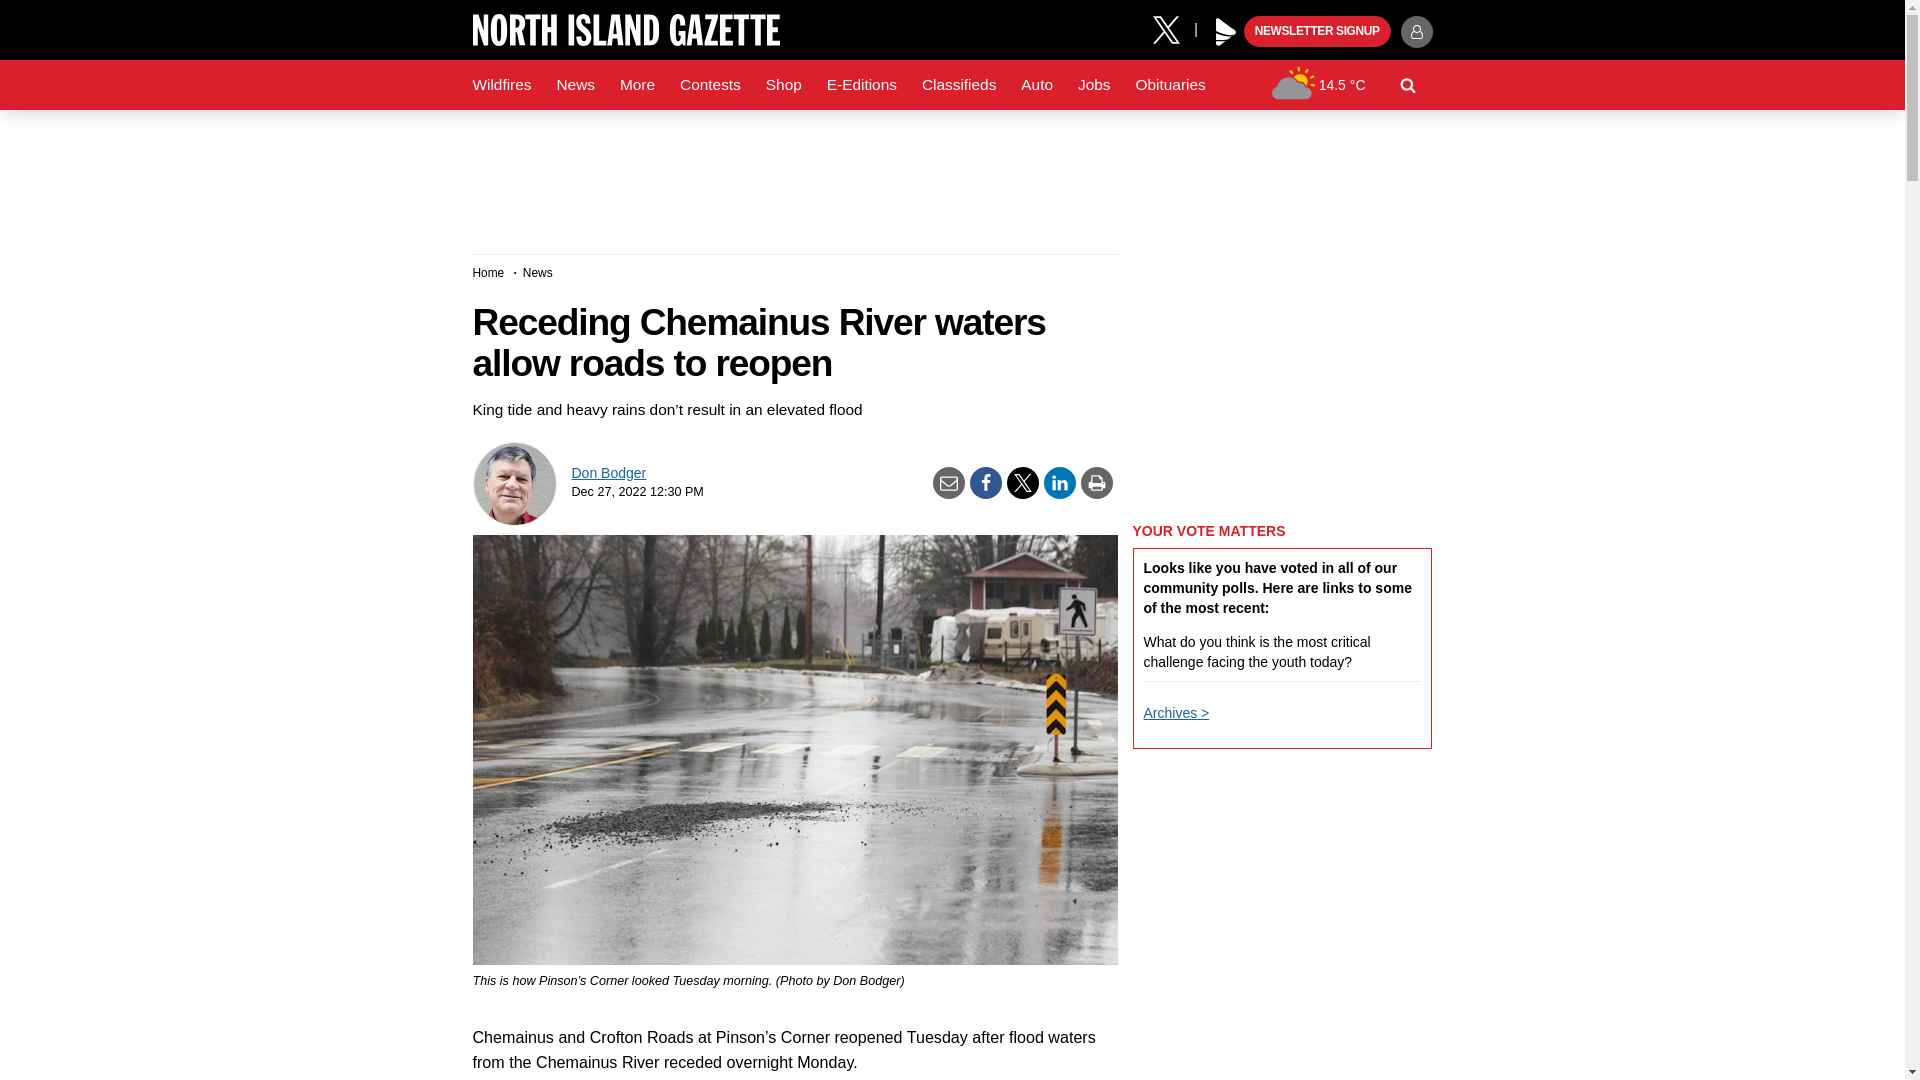 This screenshot has width=1920, height=1080. I want to click on NEWSLETTER SIGNUP, so click(1317, 32).